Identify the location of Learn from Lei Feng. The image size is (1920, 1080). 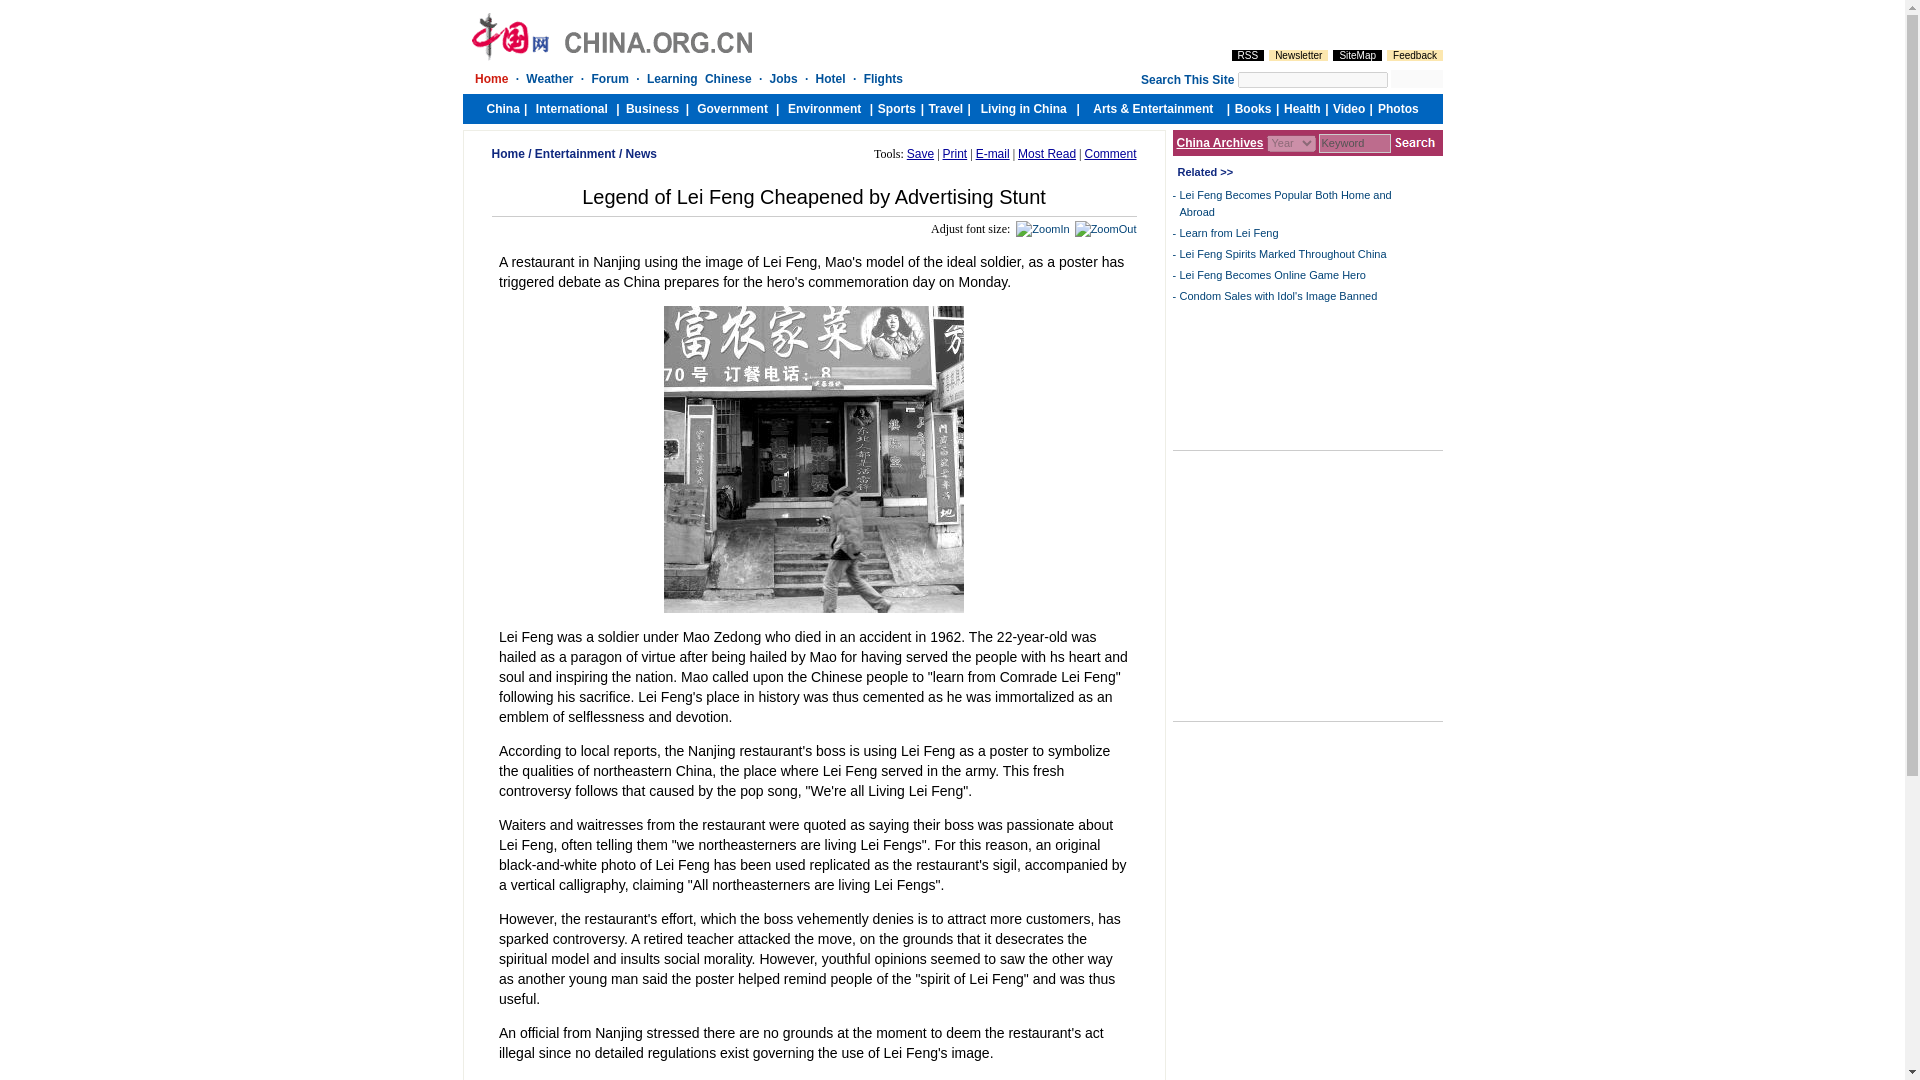
(1229, 232).